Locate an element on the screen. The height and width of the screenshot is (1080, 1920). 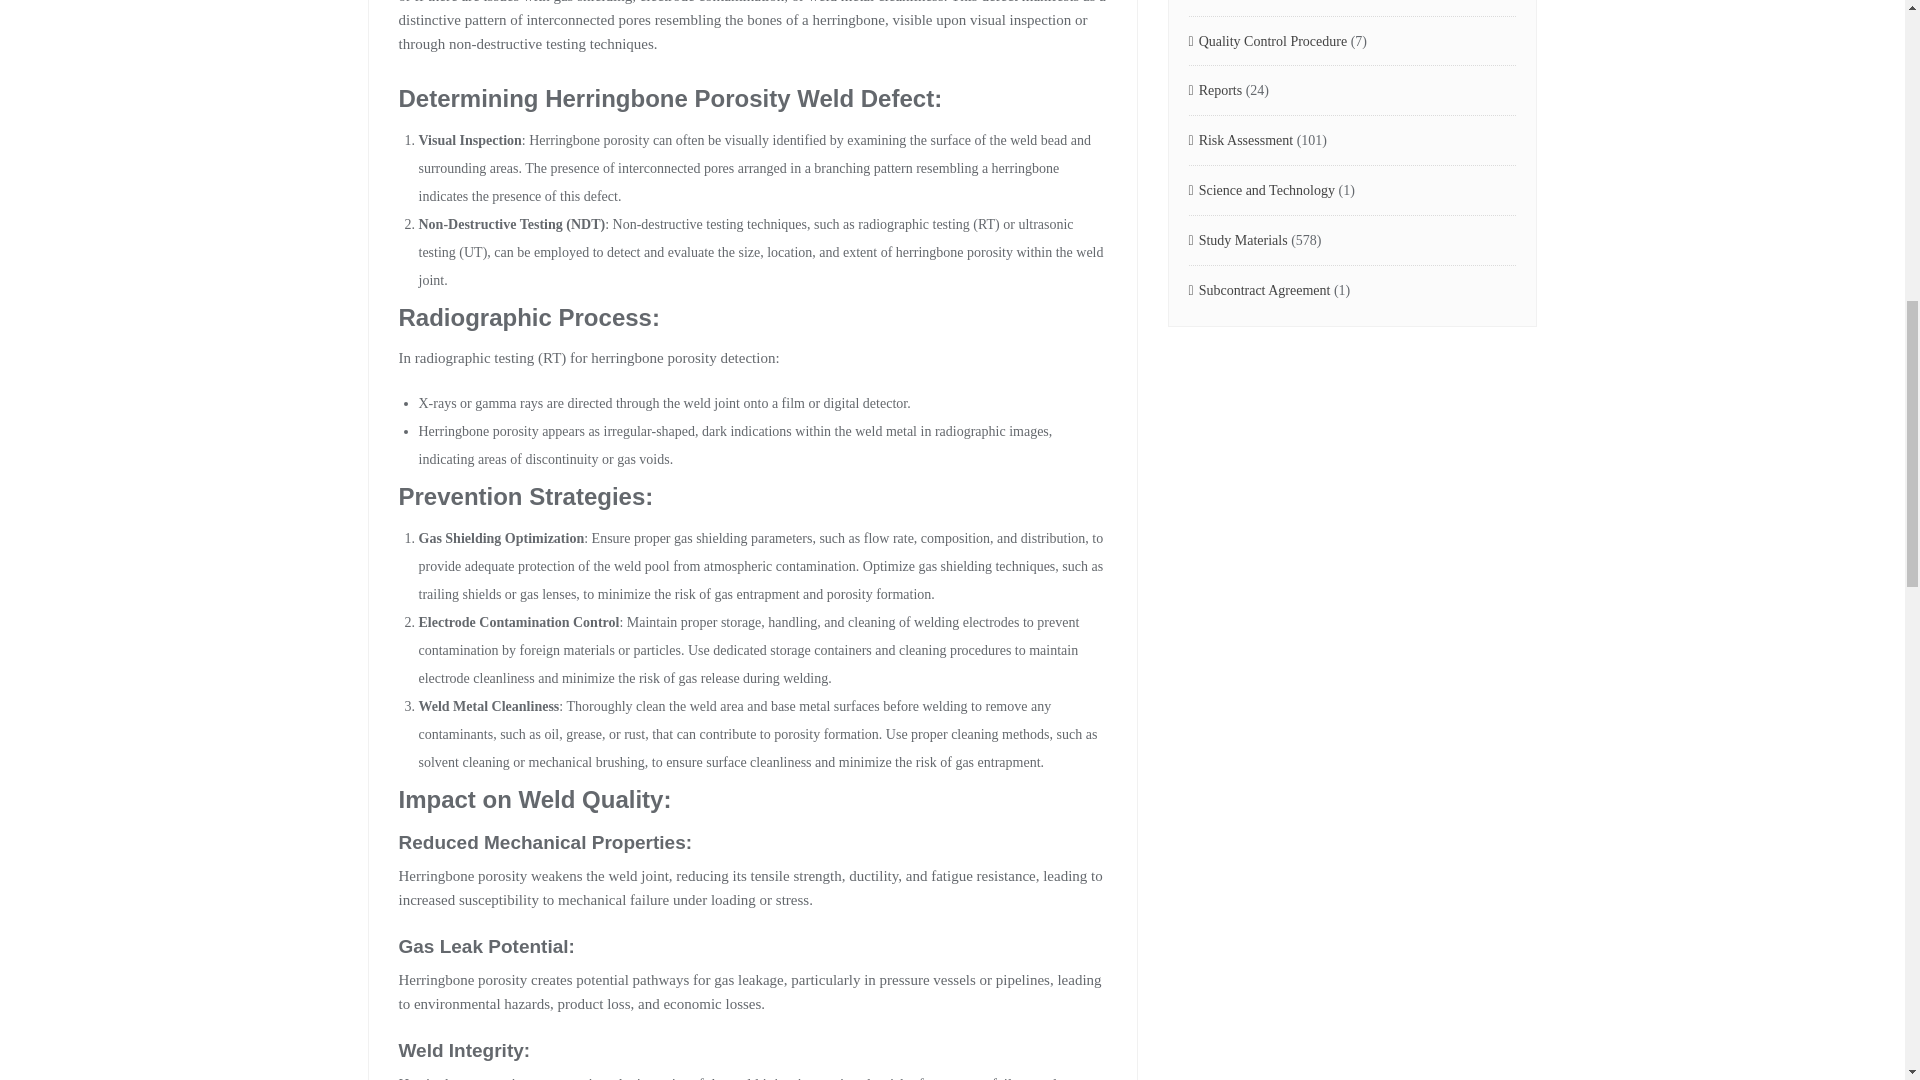
Subcontract Agreement is located at coordinates (1259, 291).